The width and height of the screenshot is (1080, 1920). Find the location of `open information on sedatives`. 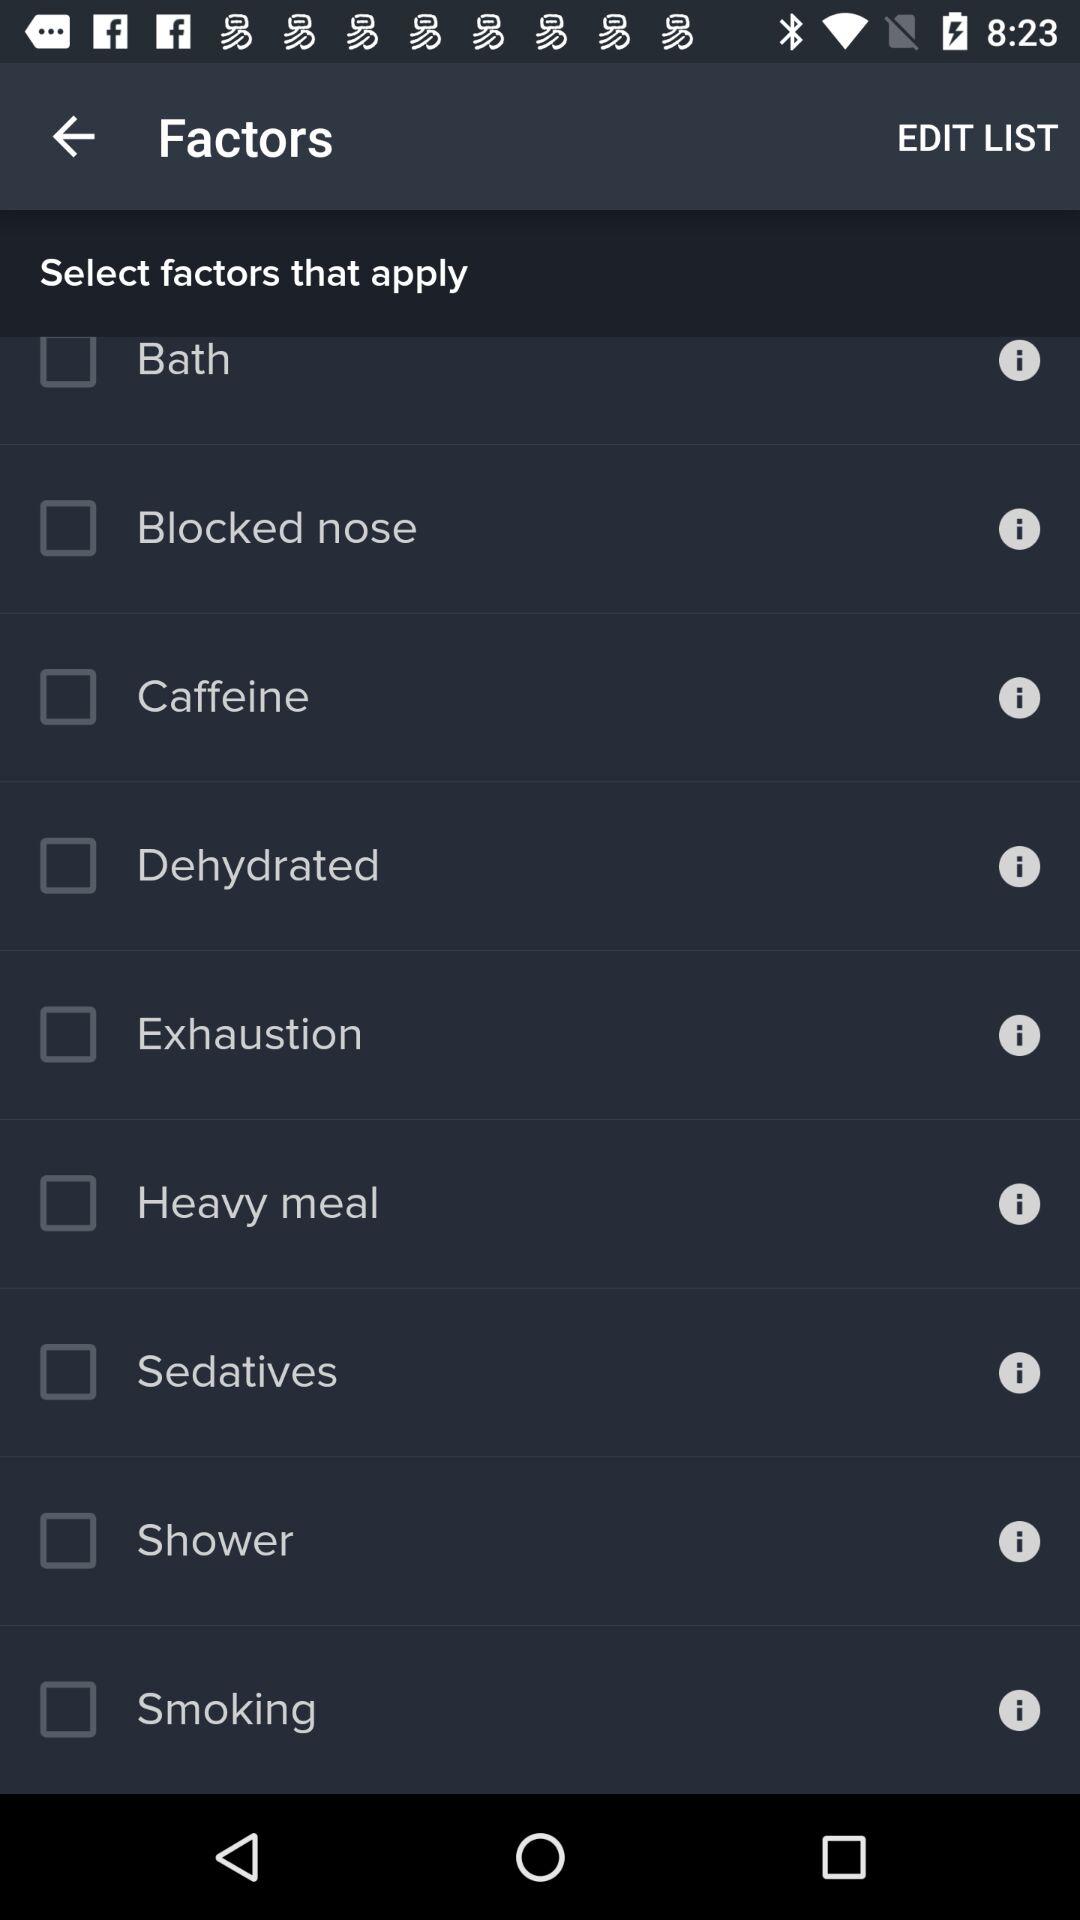

open information on sedatives is located at coordinates (1020, 1372).